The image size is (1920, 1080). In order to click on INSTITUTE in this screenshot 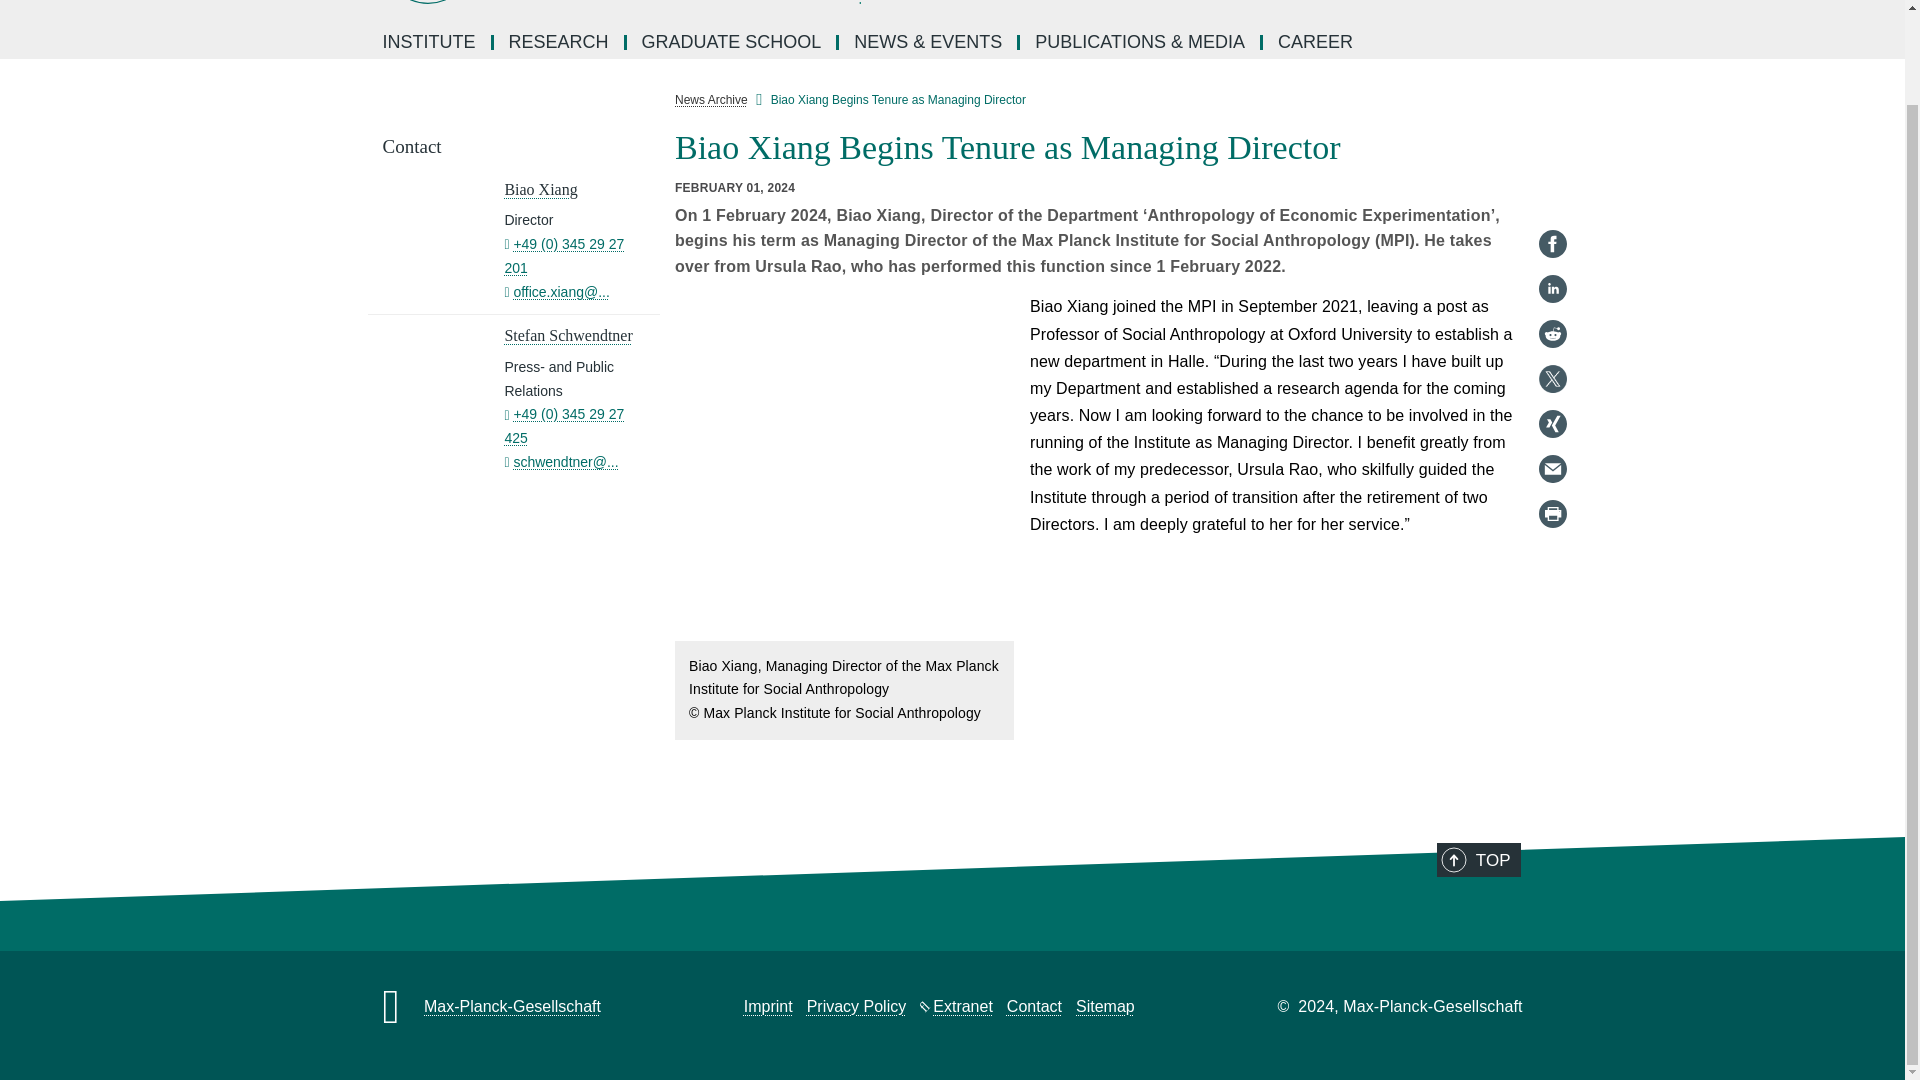, I will do `click(430, 42)`.